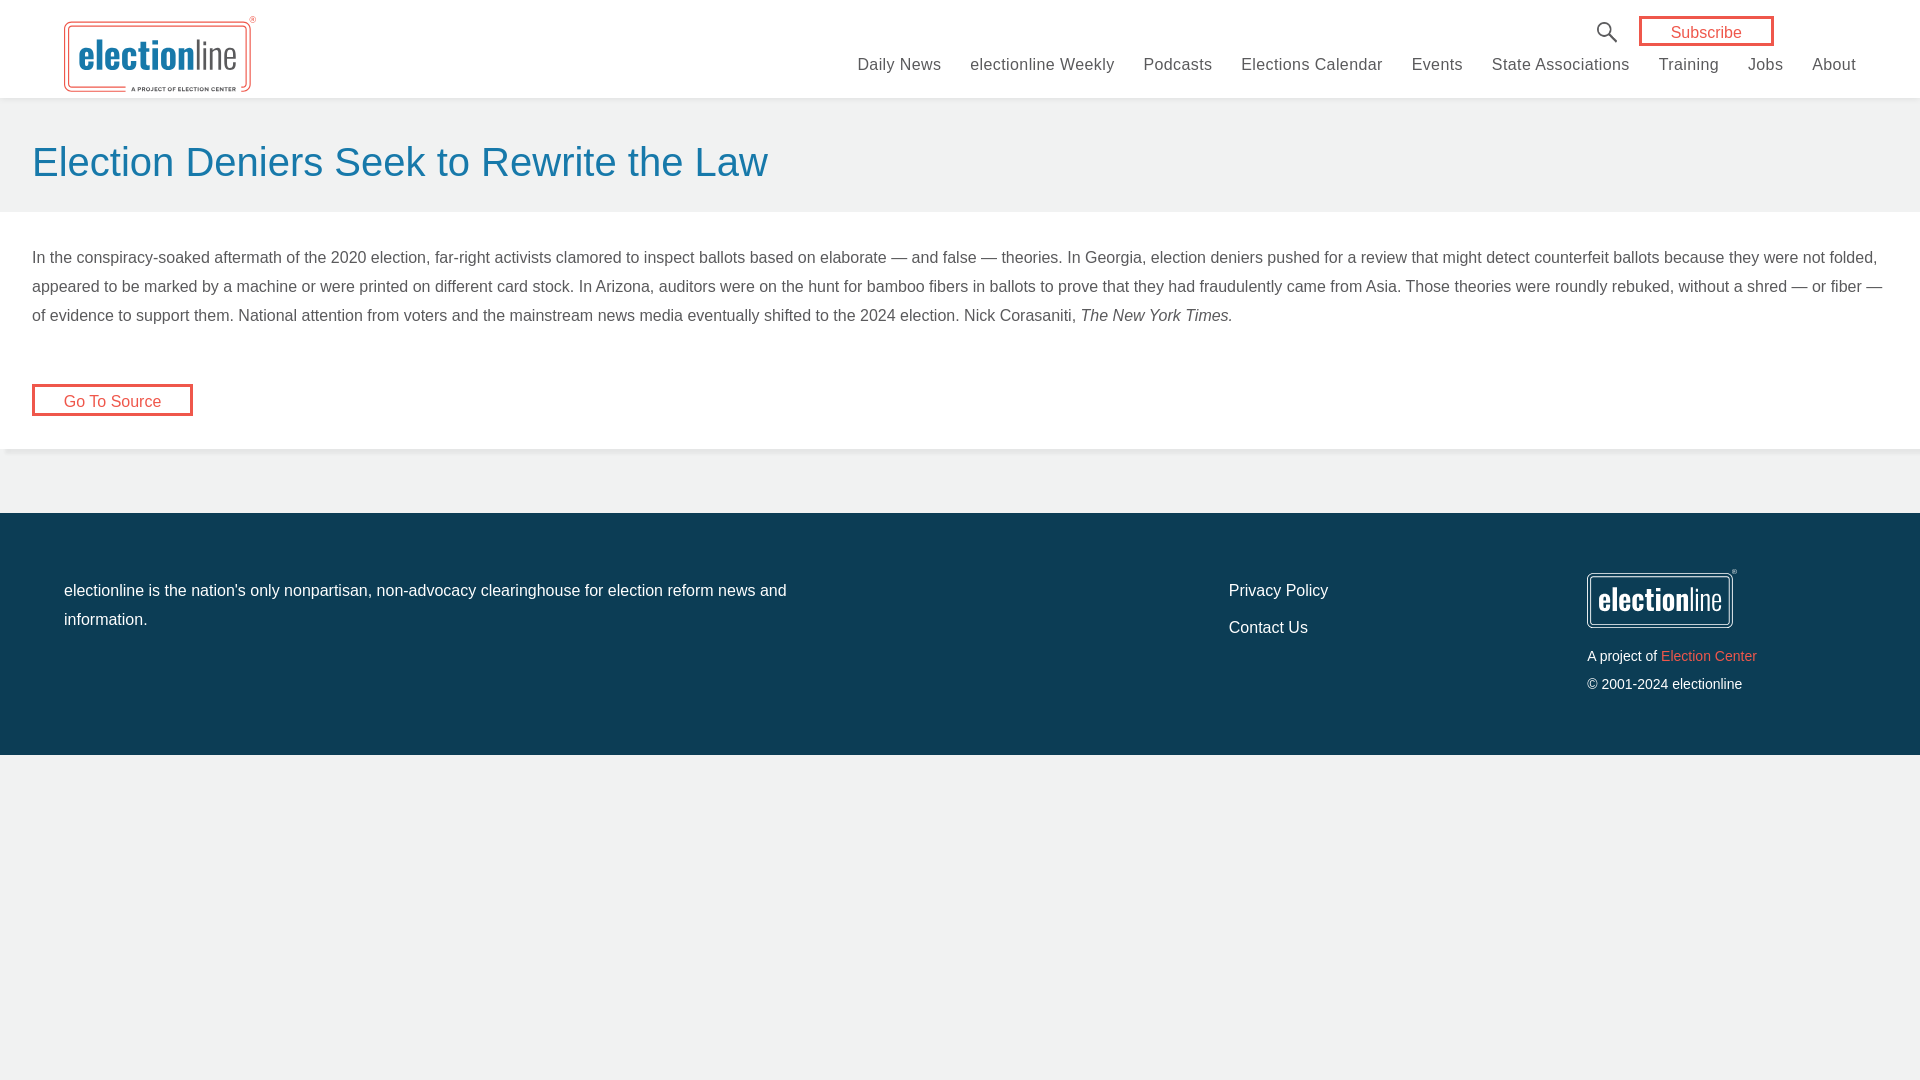 Image resolution: width=1920 pixels, height=1080 pixels. Describe the element at coordinates (159, 58) in the screenshot. I see `electionline` at that location.